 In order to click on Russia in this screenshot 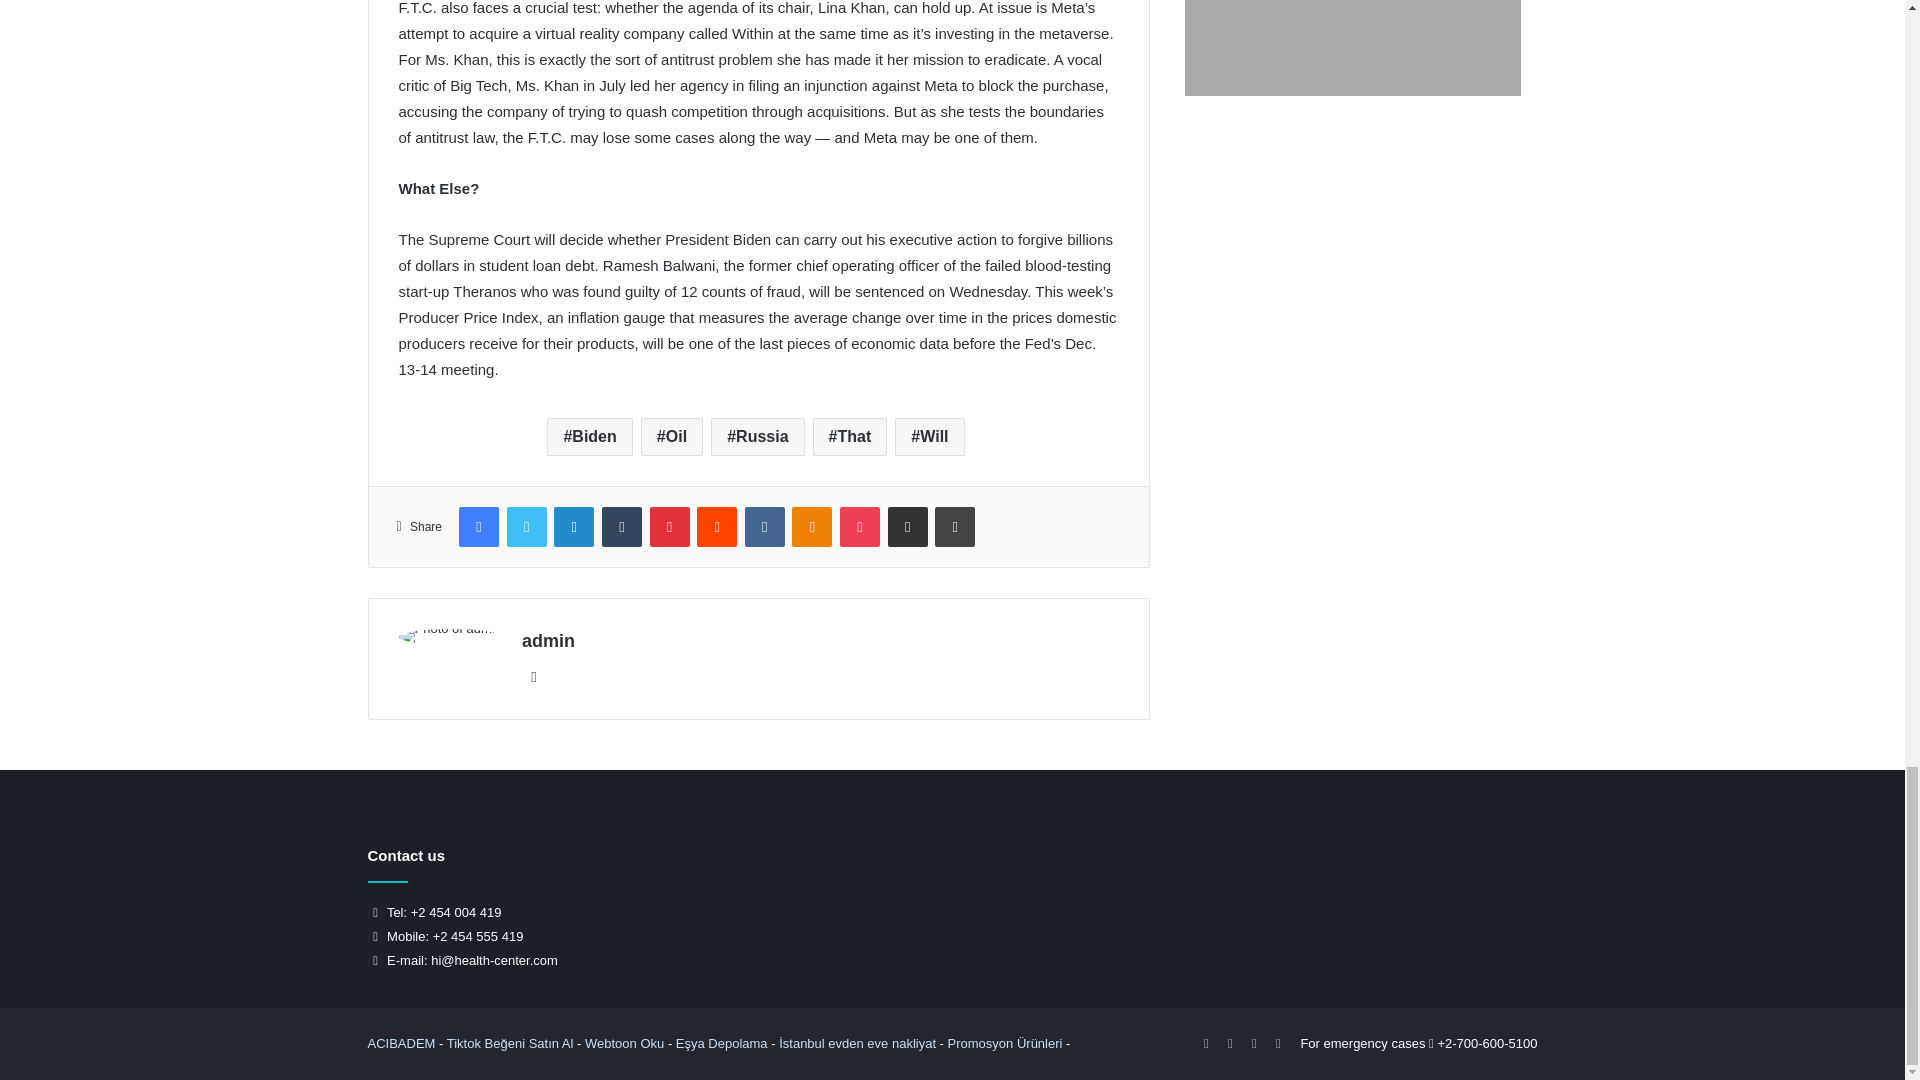, I will do `click(757, 436)`.